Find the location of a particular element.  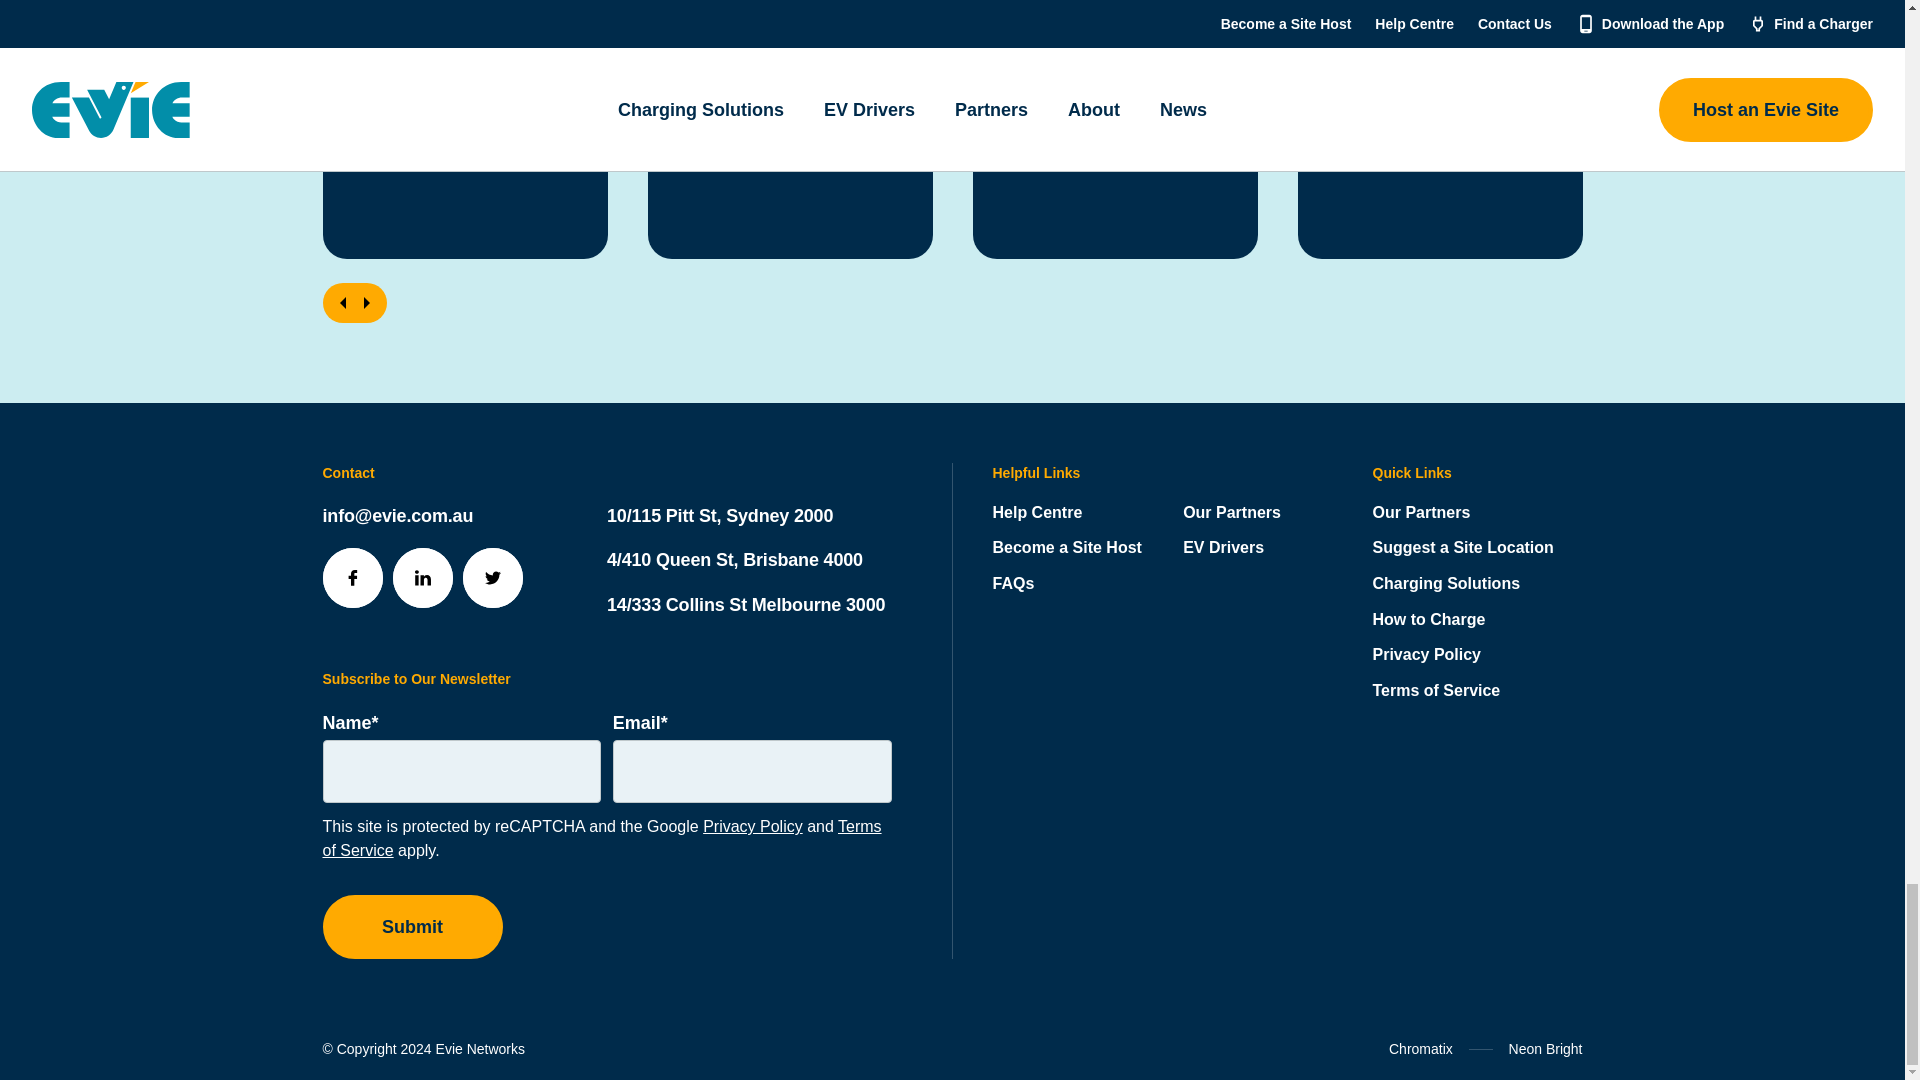

NSW blog image is located at coordinates (1114, 11).